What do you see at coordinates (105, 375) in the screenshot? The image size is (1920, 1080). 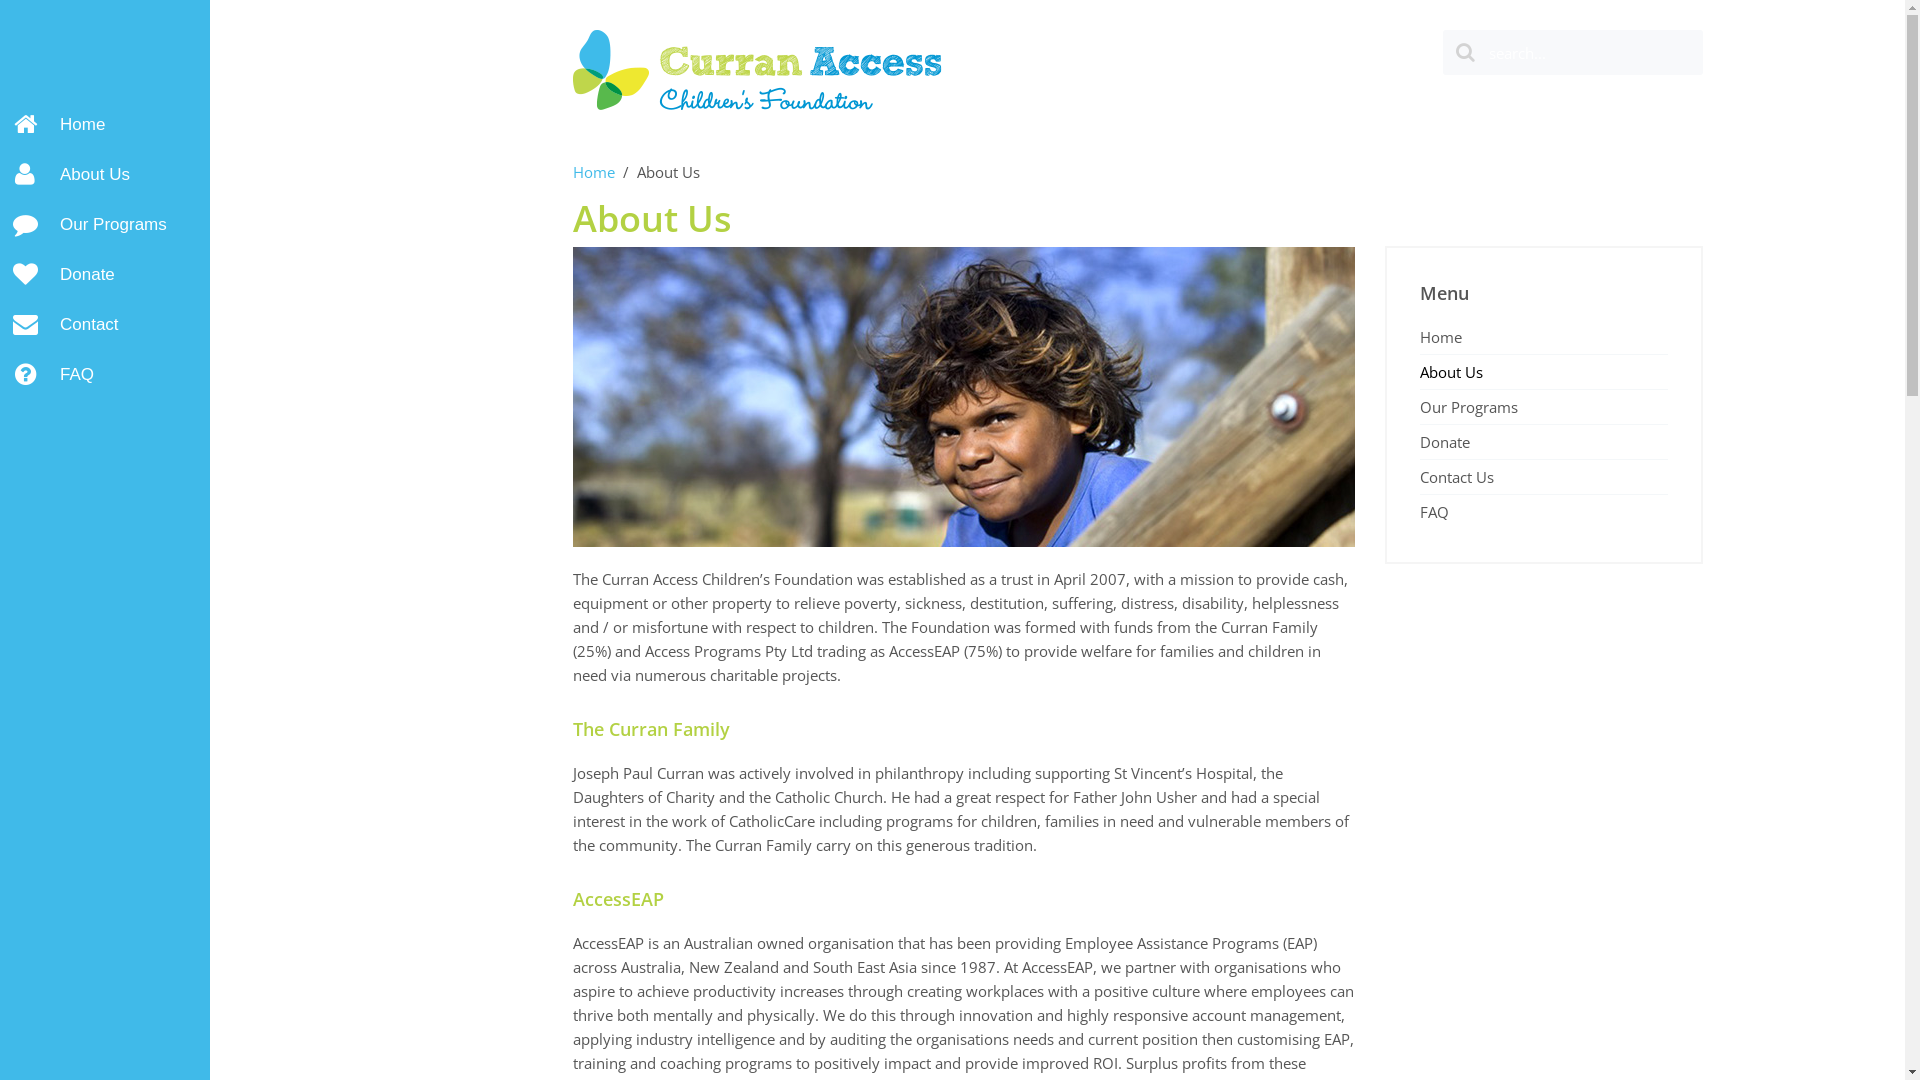 I see `FAQ` at bounding box center [105, 375].